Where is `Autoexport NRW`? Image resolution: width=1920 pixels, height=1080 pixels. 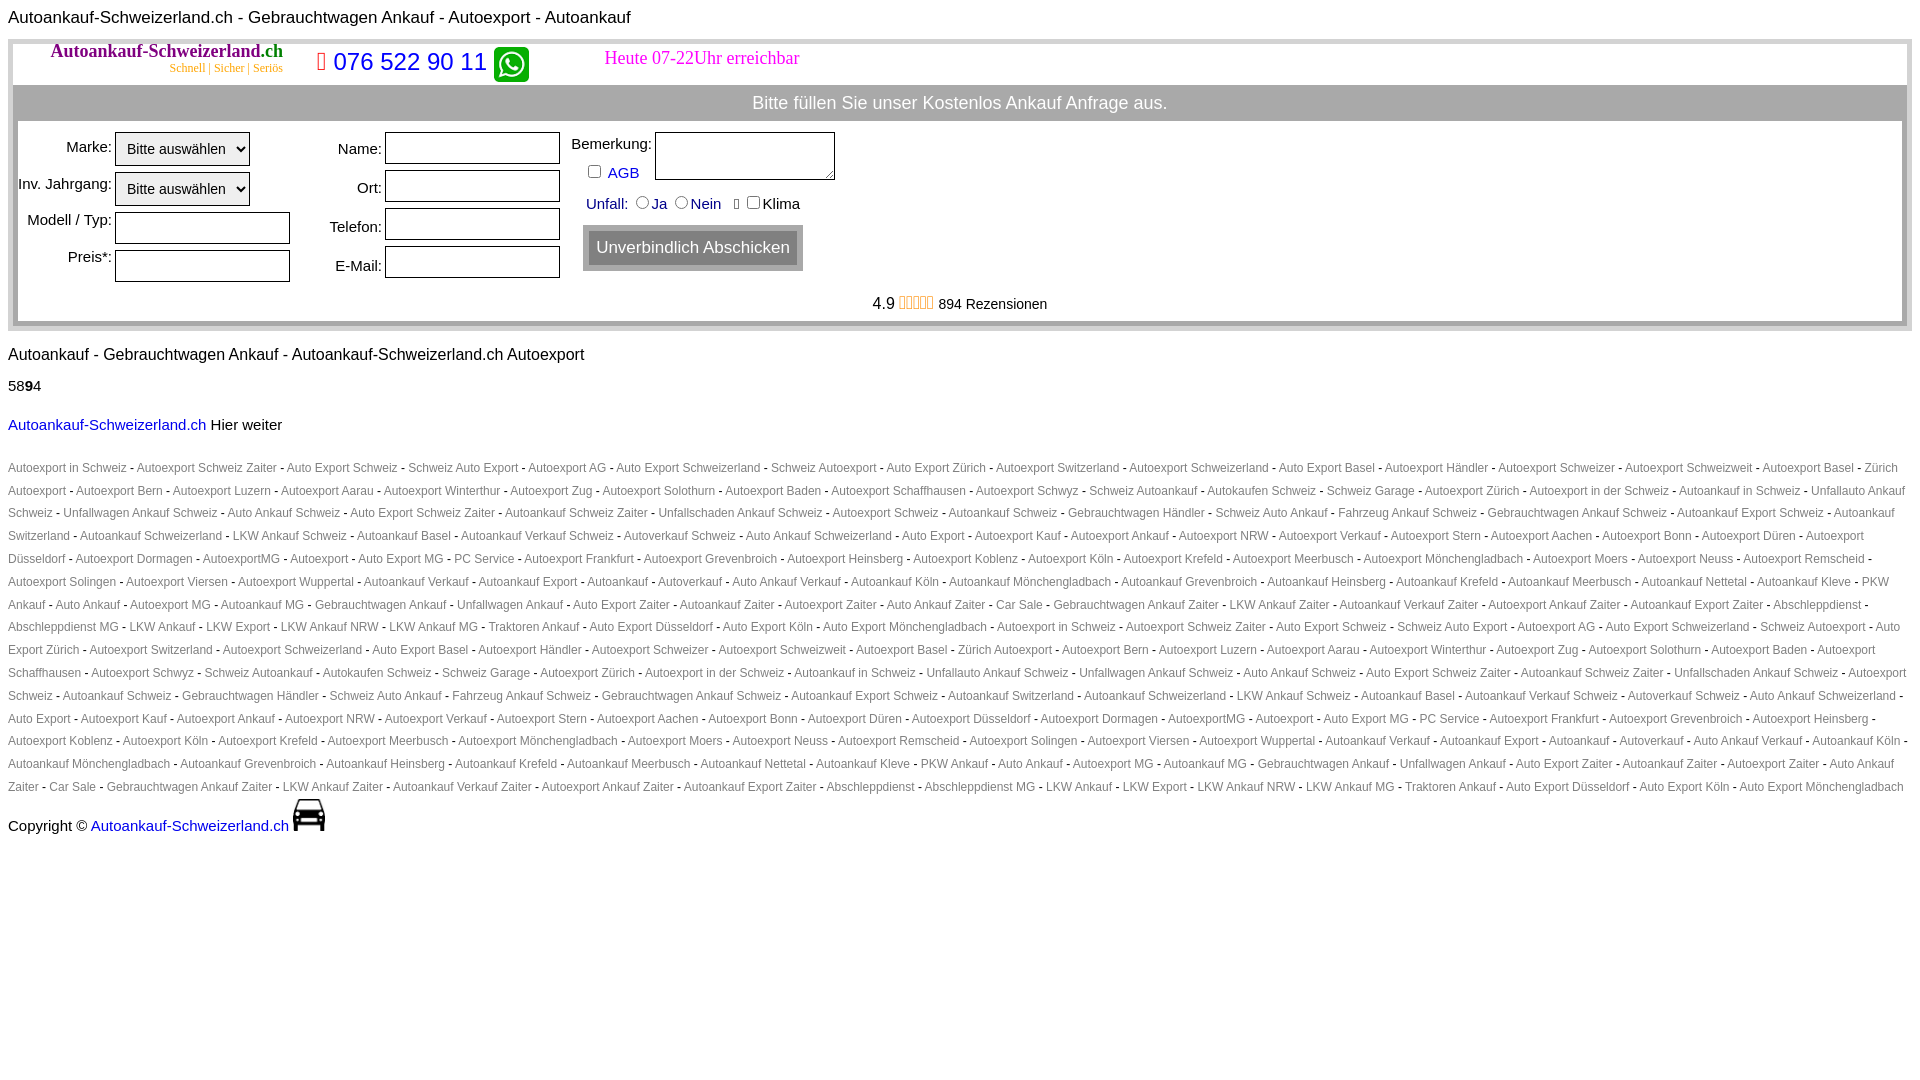 Autoexport NRW is located at coordinates (1224, 536).